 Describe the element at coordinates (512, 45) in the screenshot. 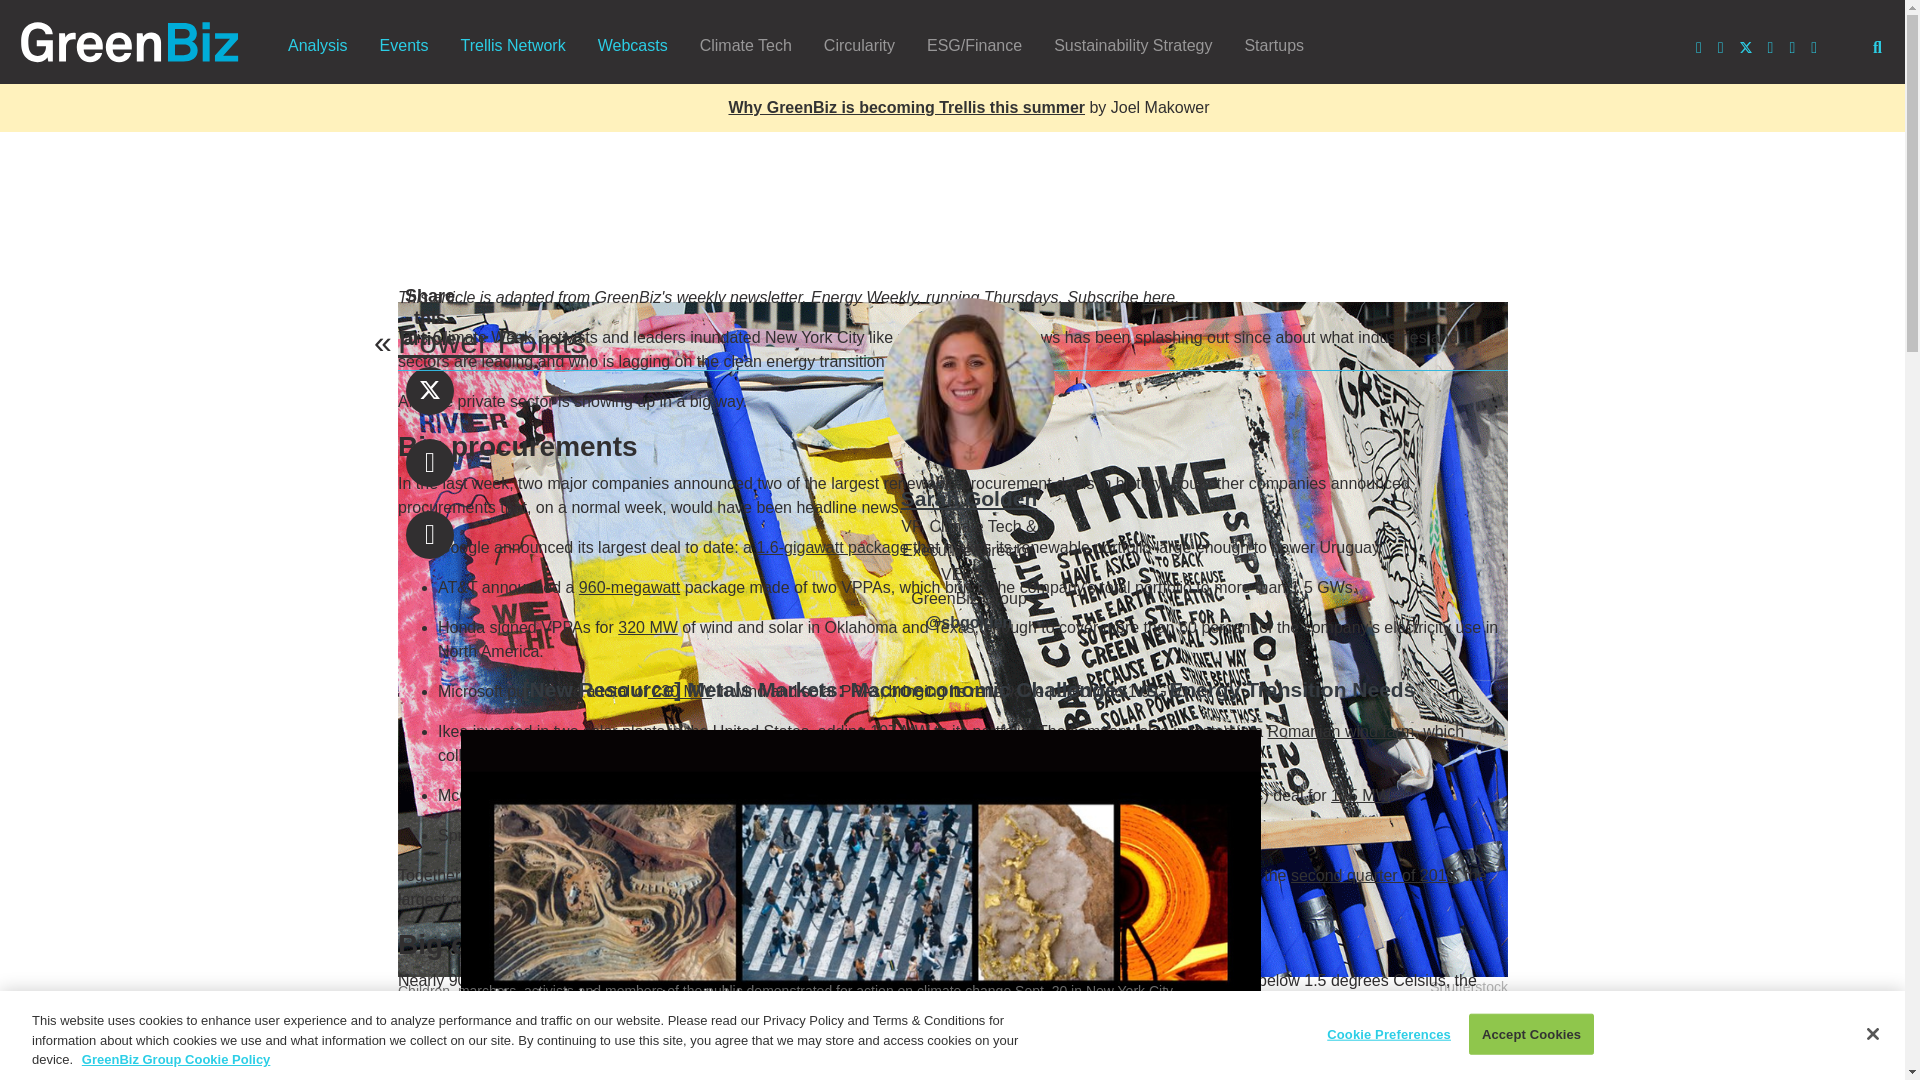

I see `Trellis Network` at that location.